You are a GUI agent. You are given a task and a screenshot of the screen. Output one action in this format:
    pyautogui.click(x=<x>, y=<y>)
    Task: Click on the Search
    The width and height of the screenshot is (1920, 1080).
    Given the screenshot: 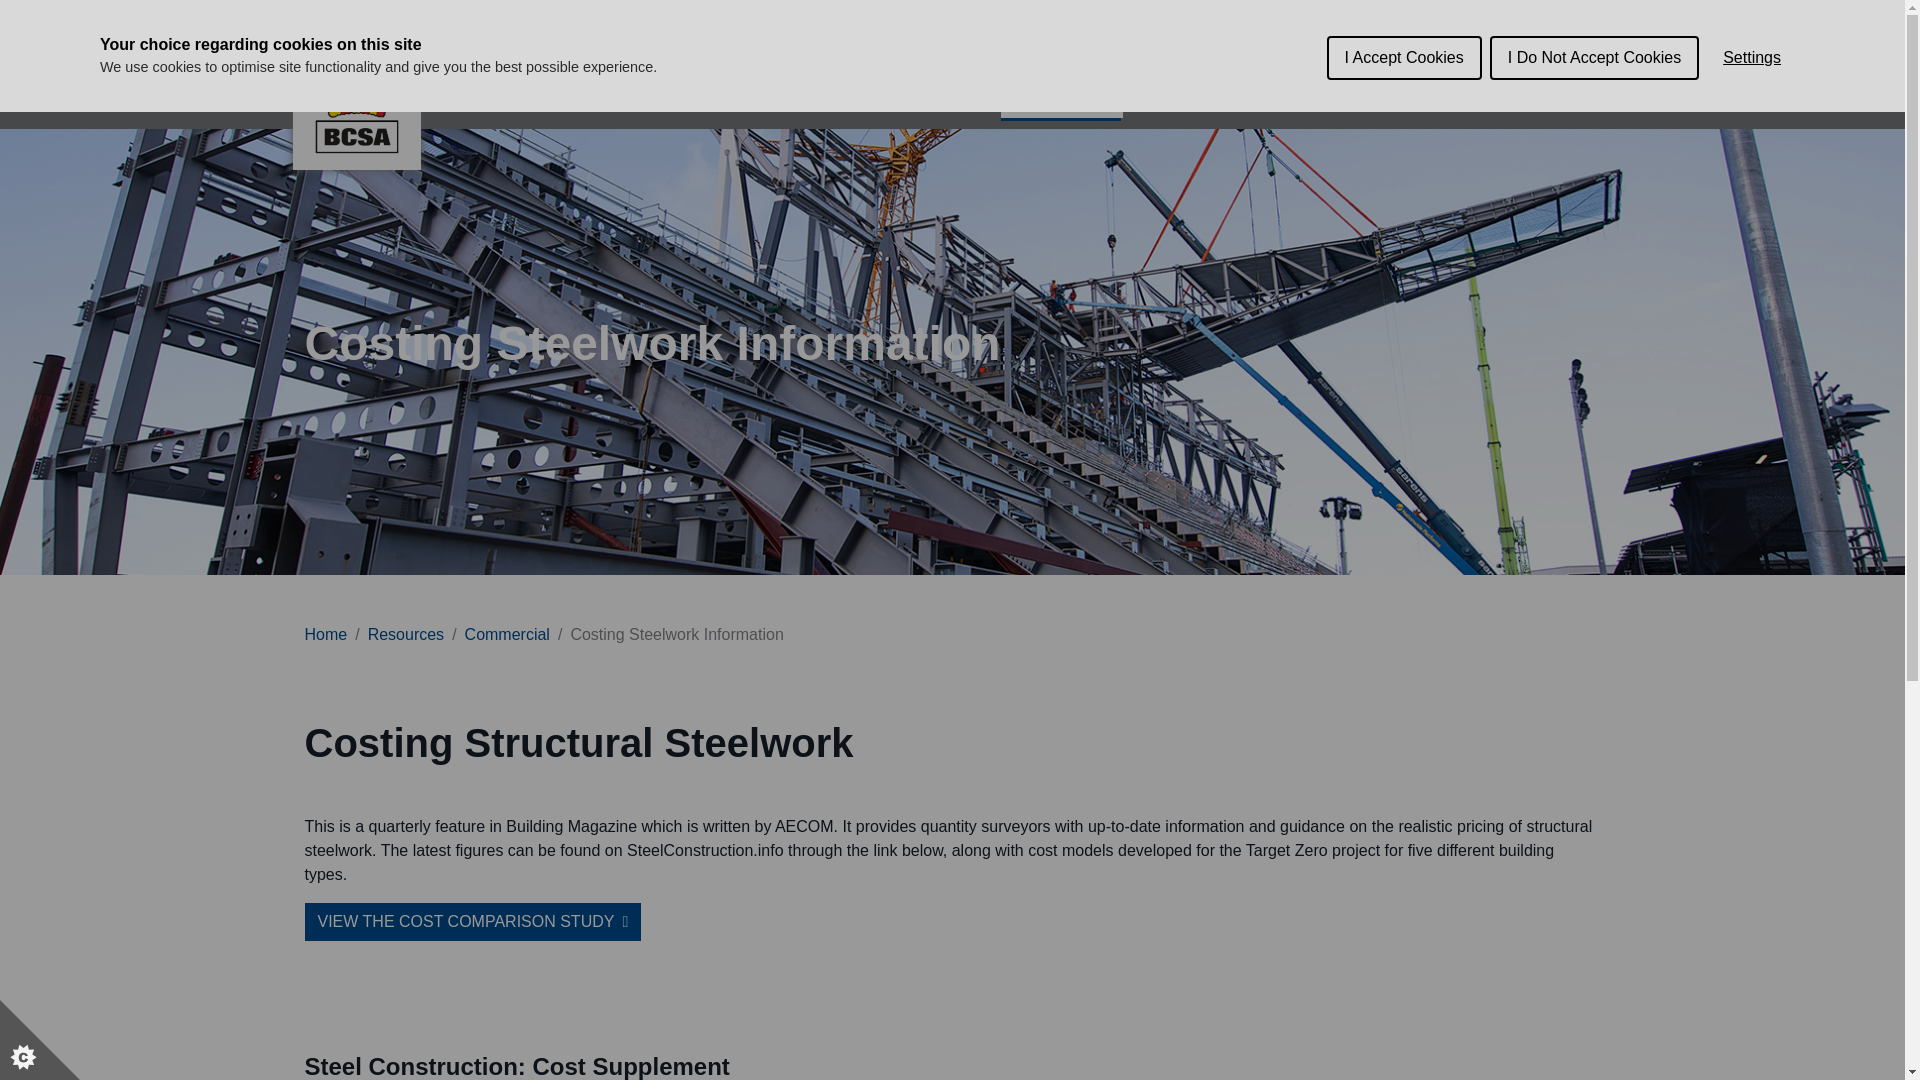 What is the action you would take?
    pyautogui.click(x=1578, y=98)
    